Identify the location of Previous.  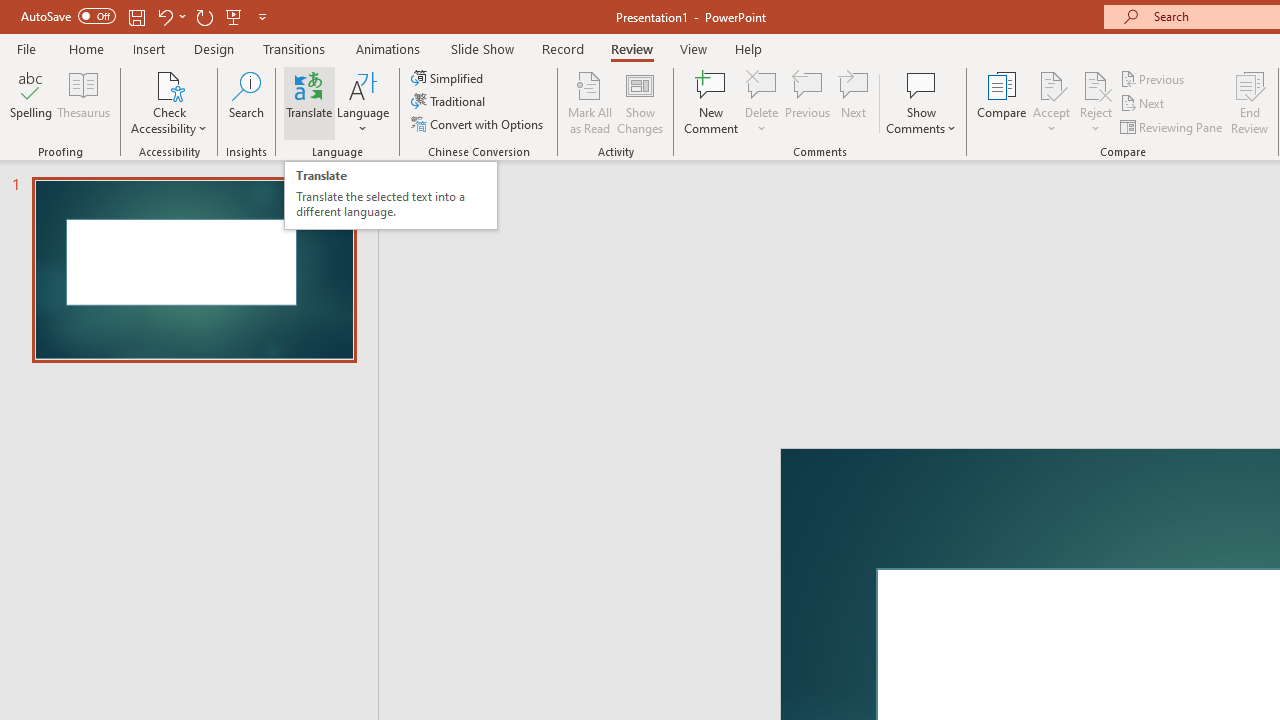
(1154, 78).